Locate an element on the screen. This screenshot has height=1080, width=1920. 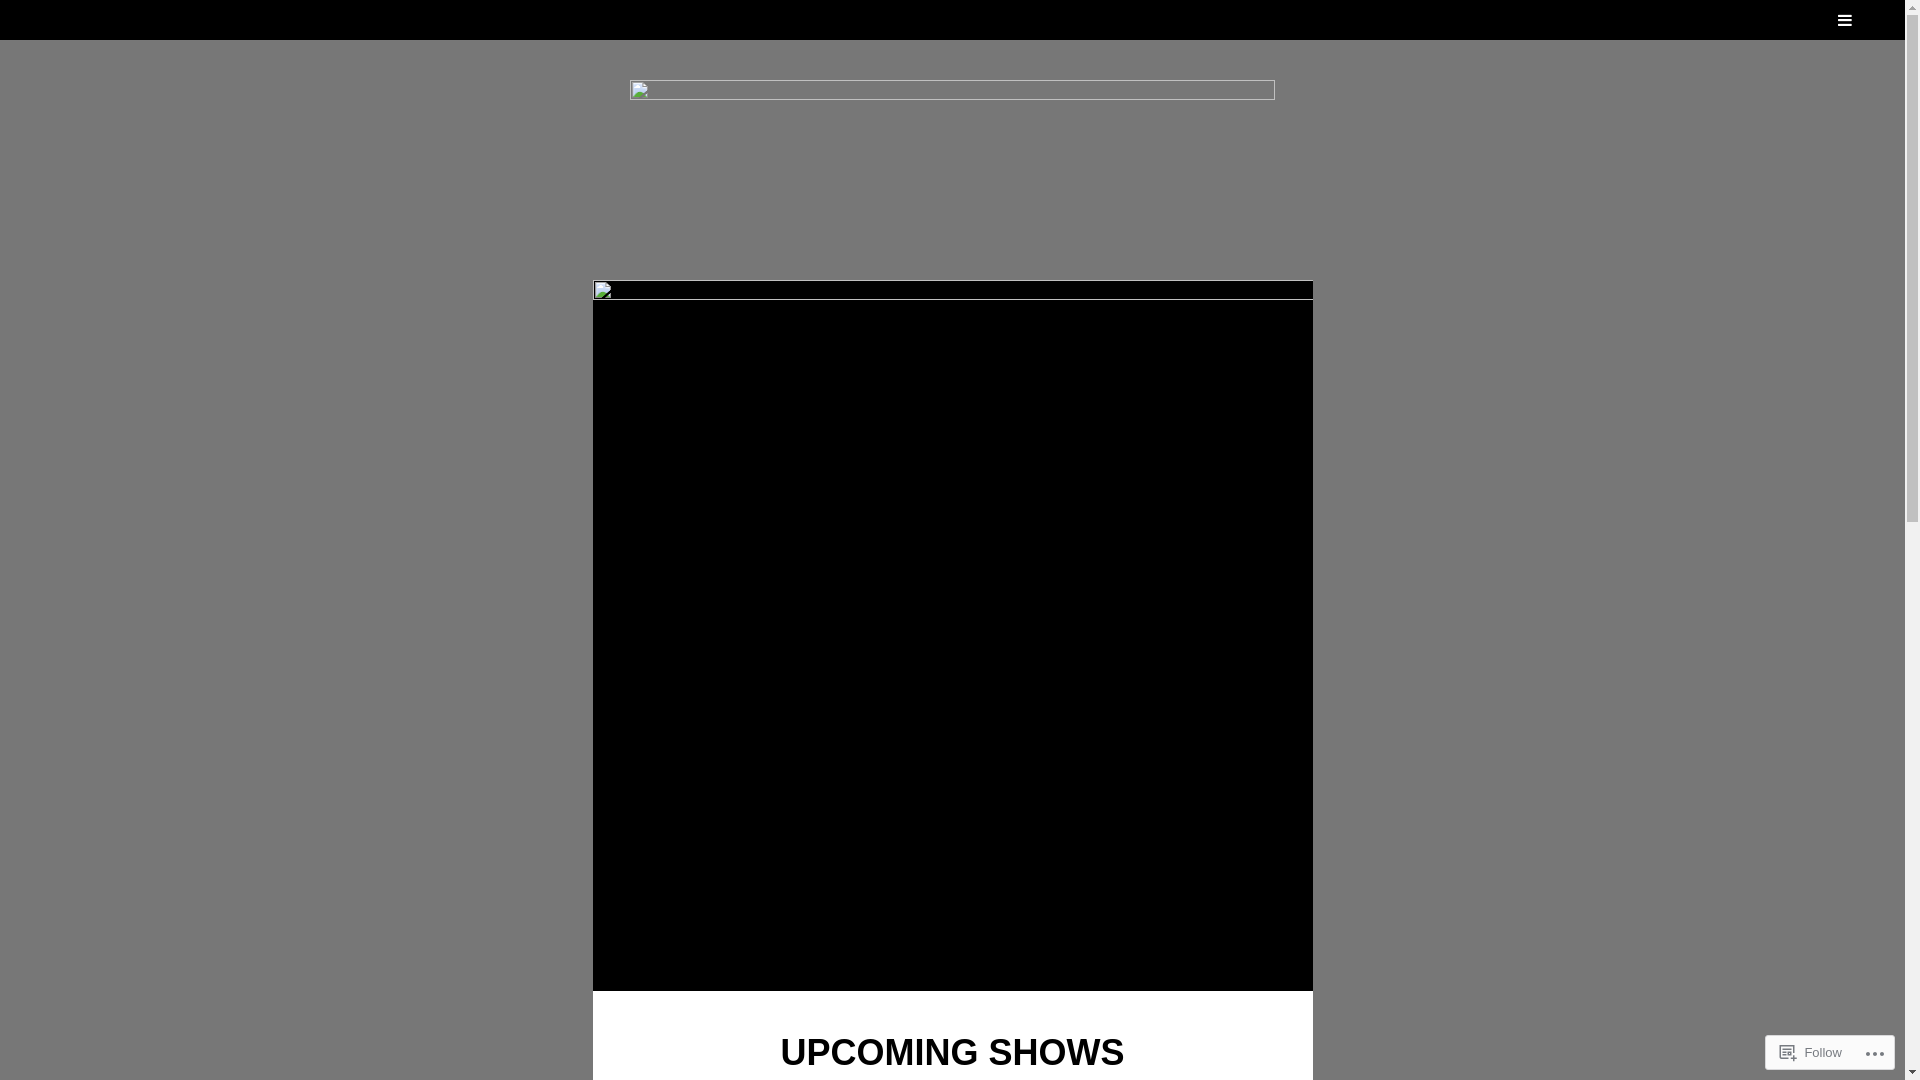
Follow is located at coordinates (1811, 1052).